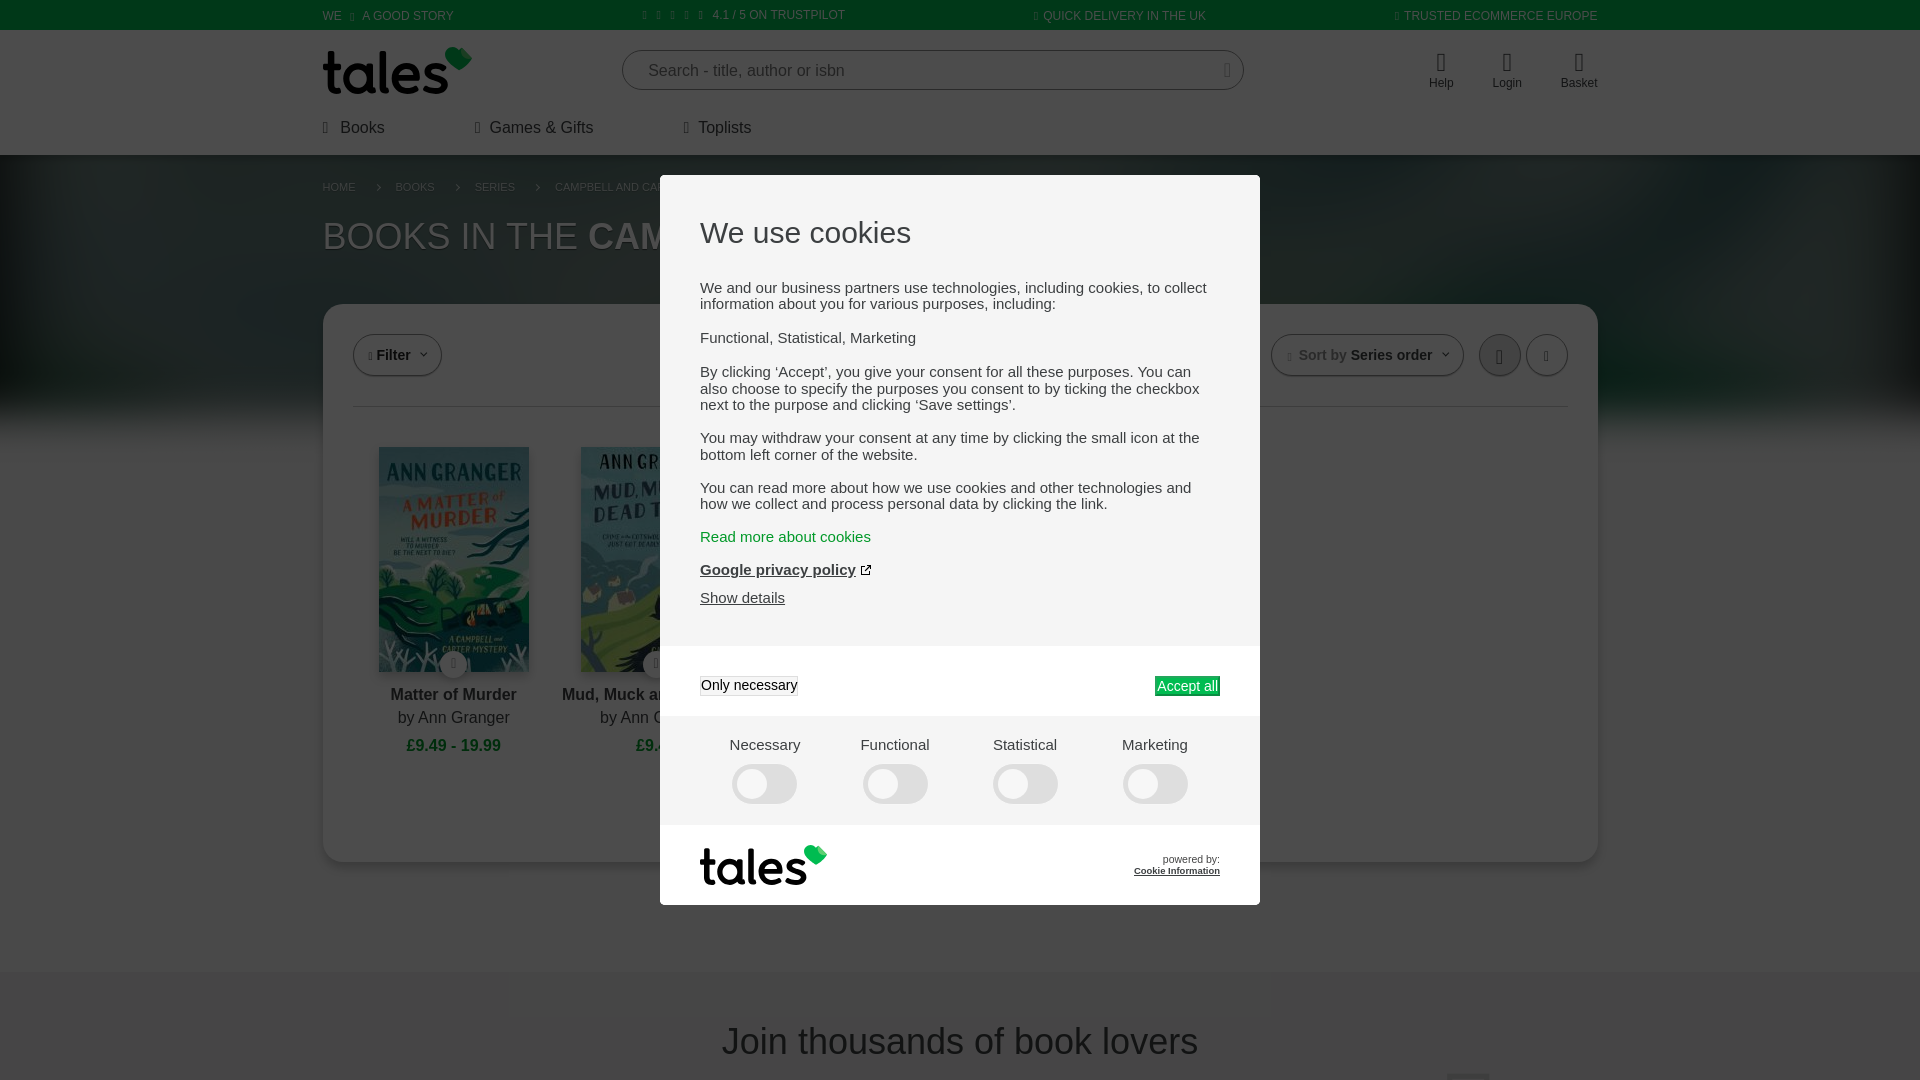 The width and height of the screenshot is (1920, 1080). I want to click on Show details, so click(742, 596).